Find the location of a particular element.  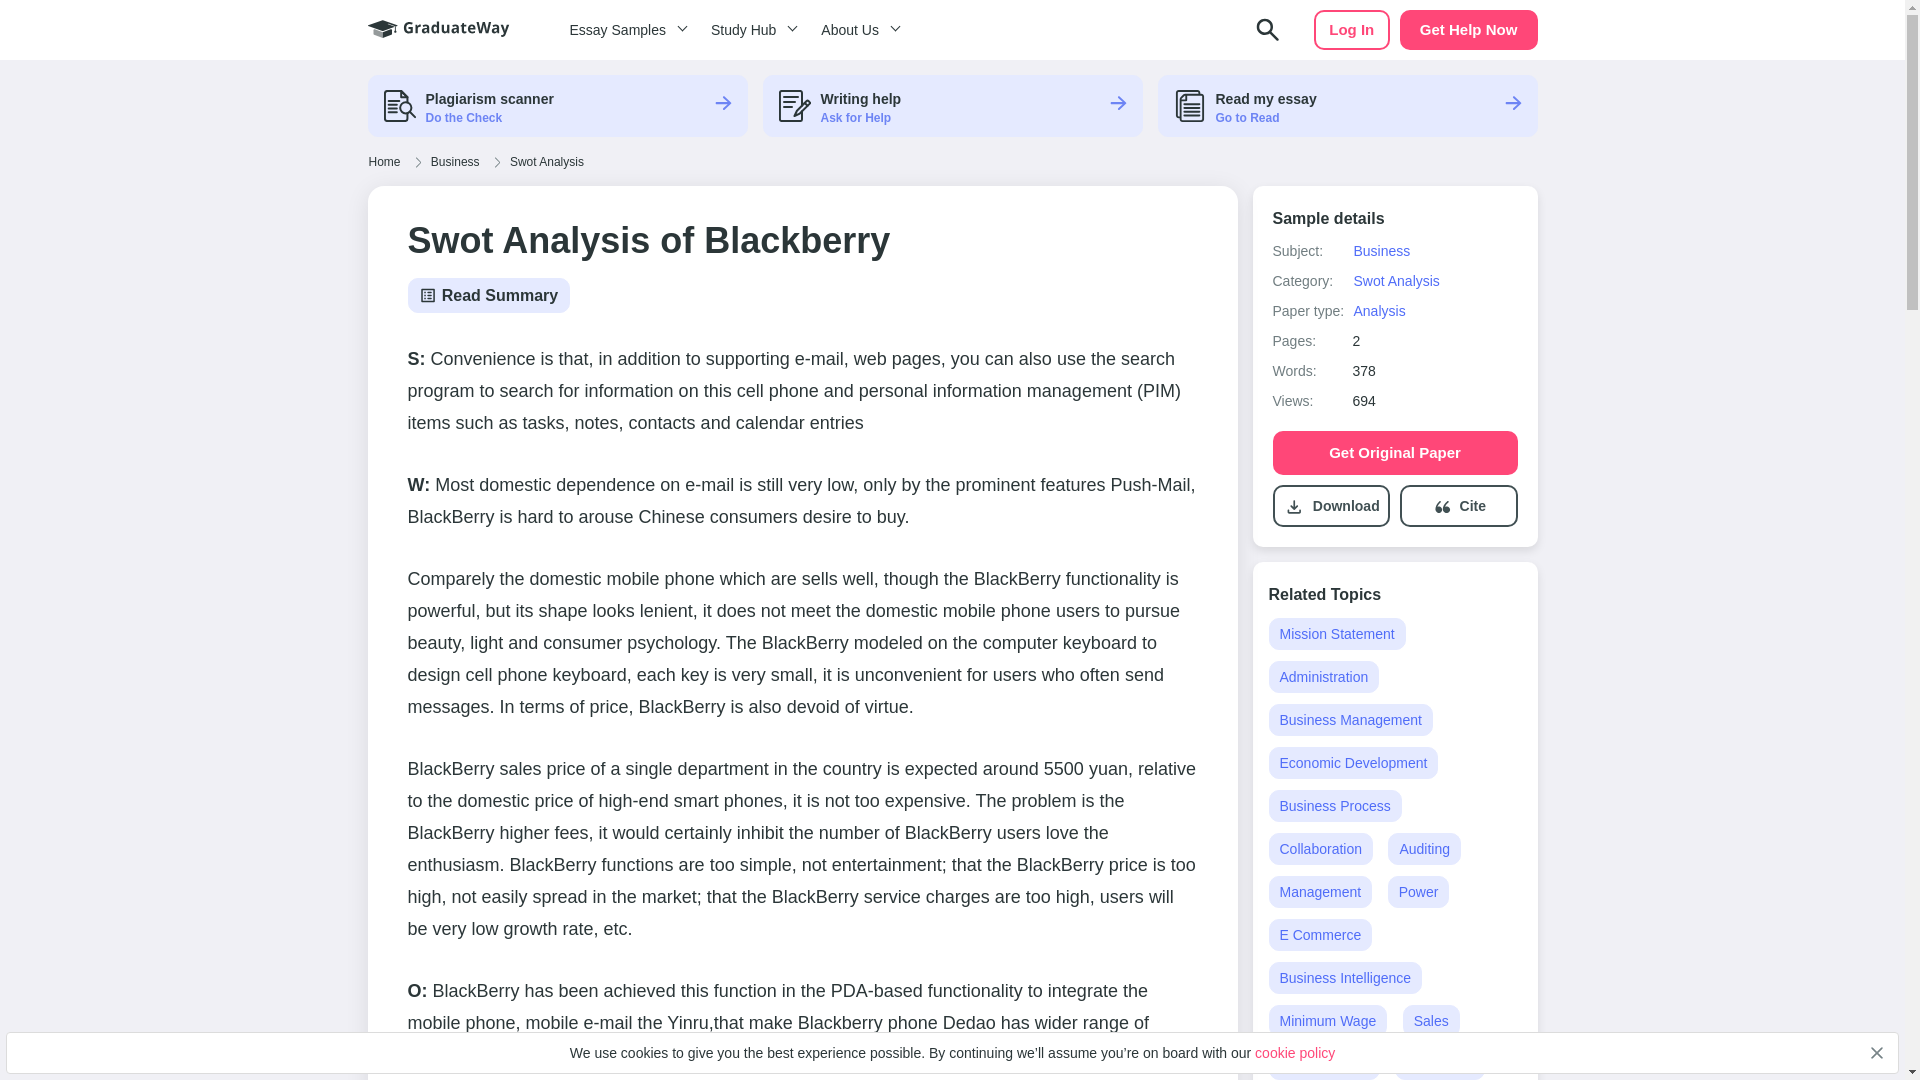

Analysis is located at coordinates (1378, 310).